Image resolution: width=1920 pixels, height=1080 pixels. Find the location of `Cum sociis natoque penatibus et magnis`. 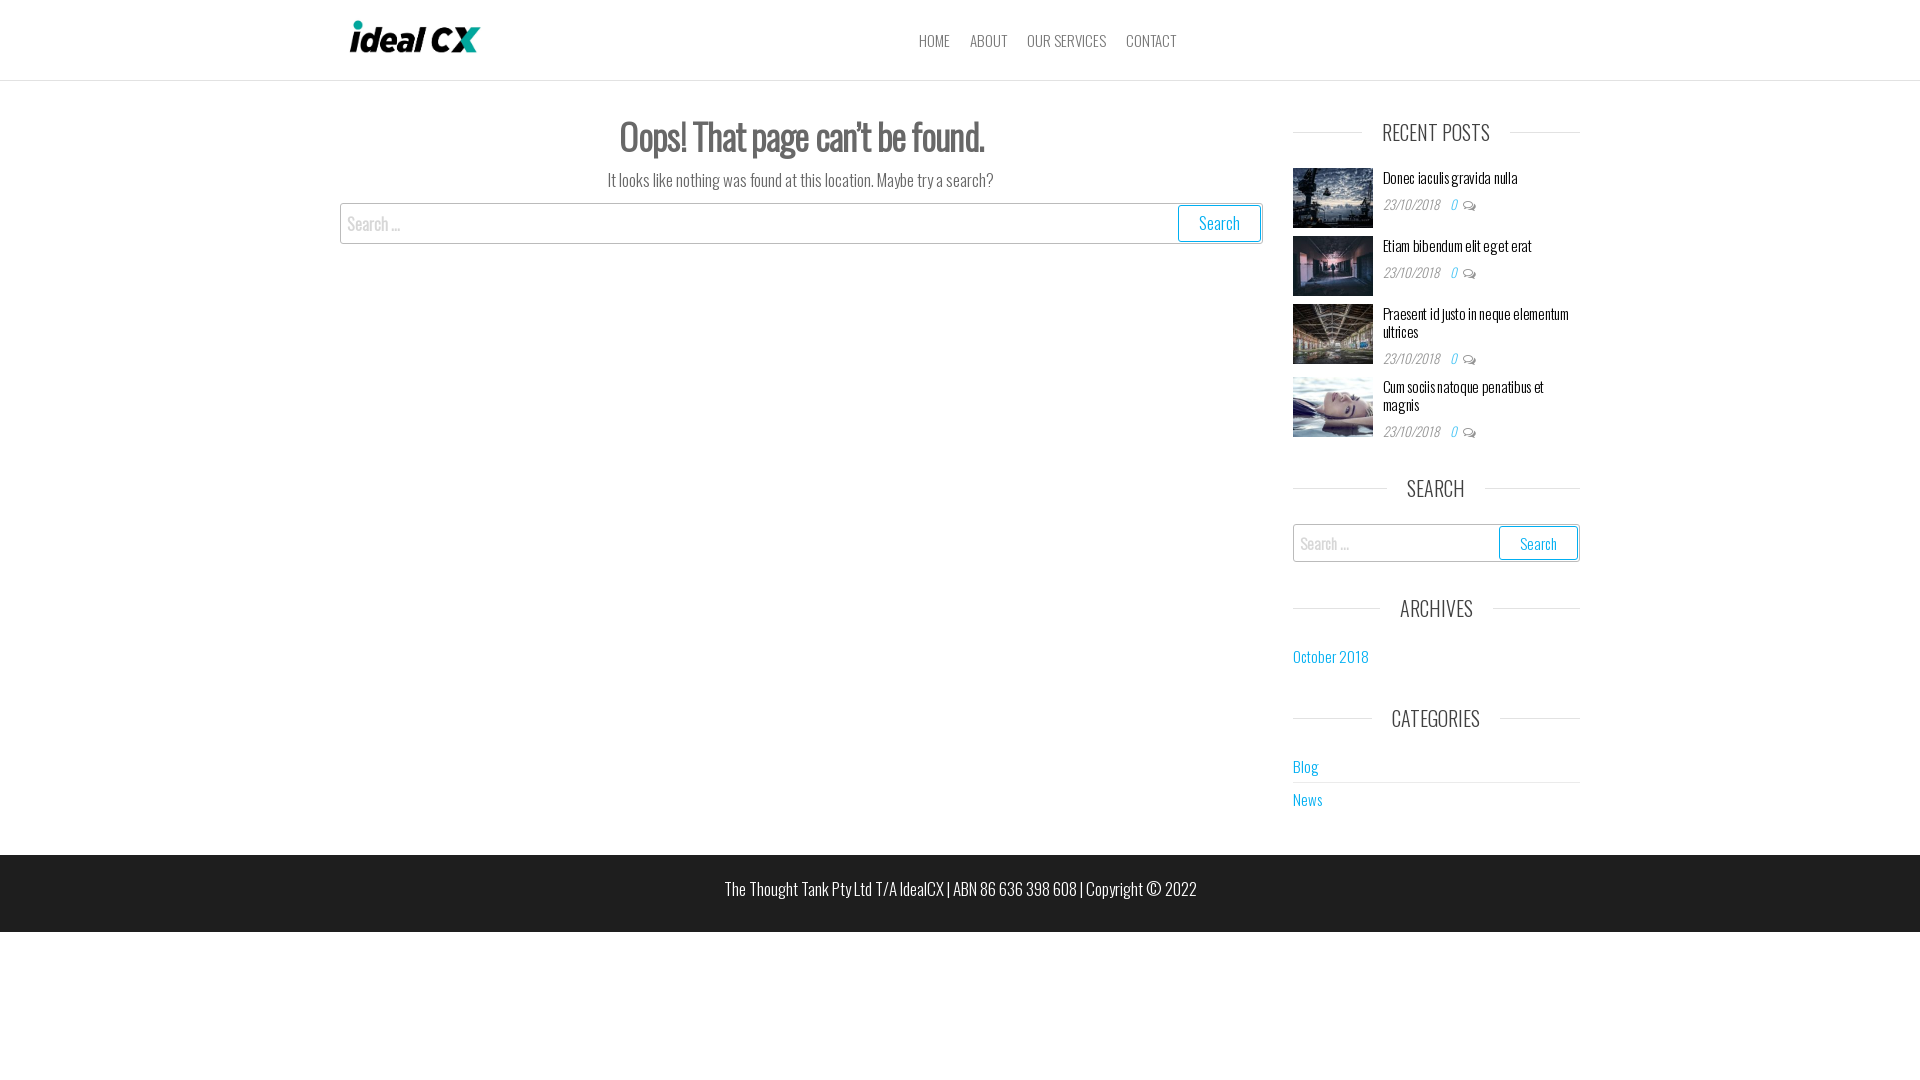

Cum sociis natoque penatibus et magnis is located at coordinates (1463, 395).